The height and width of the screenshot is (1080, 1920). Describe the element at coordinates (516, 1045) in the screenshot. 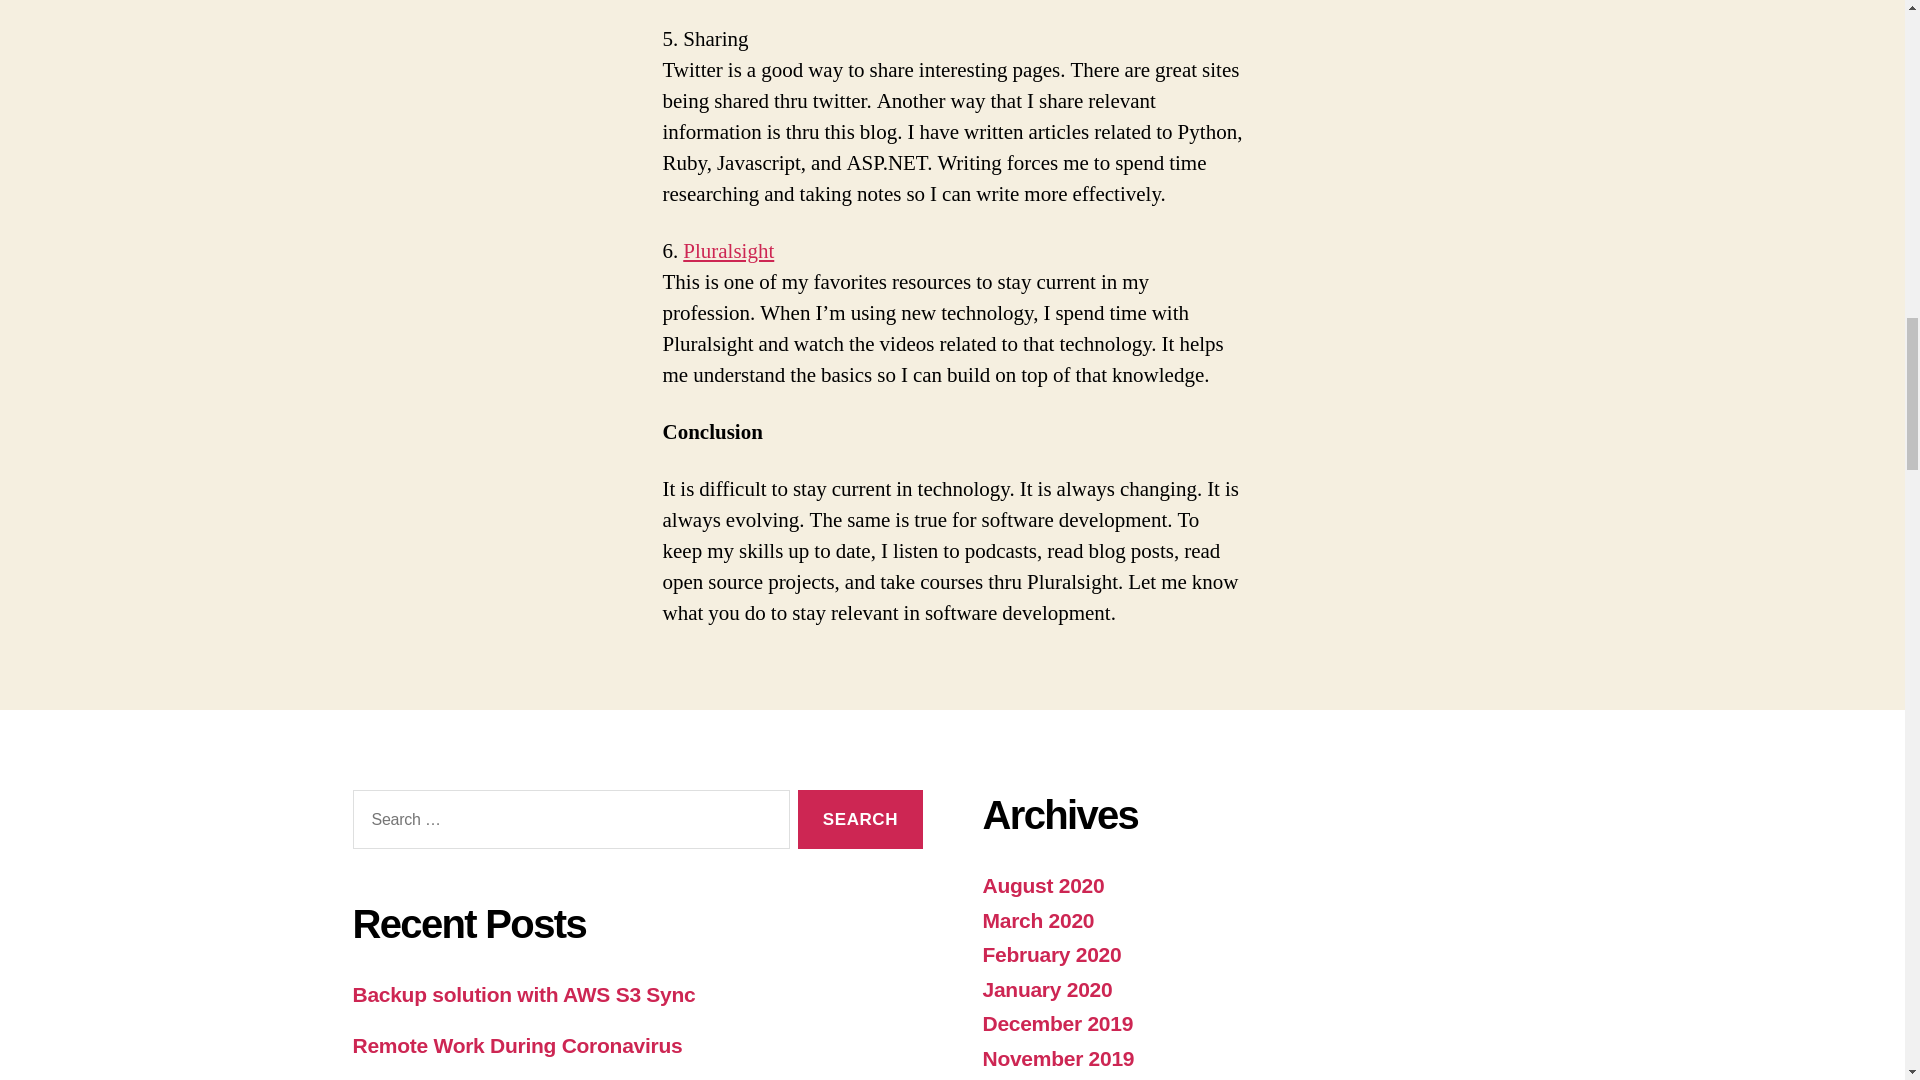

I see `Remote Work During Coronavirus` at that location.